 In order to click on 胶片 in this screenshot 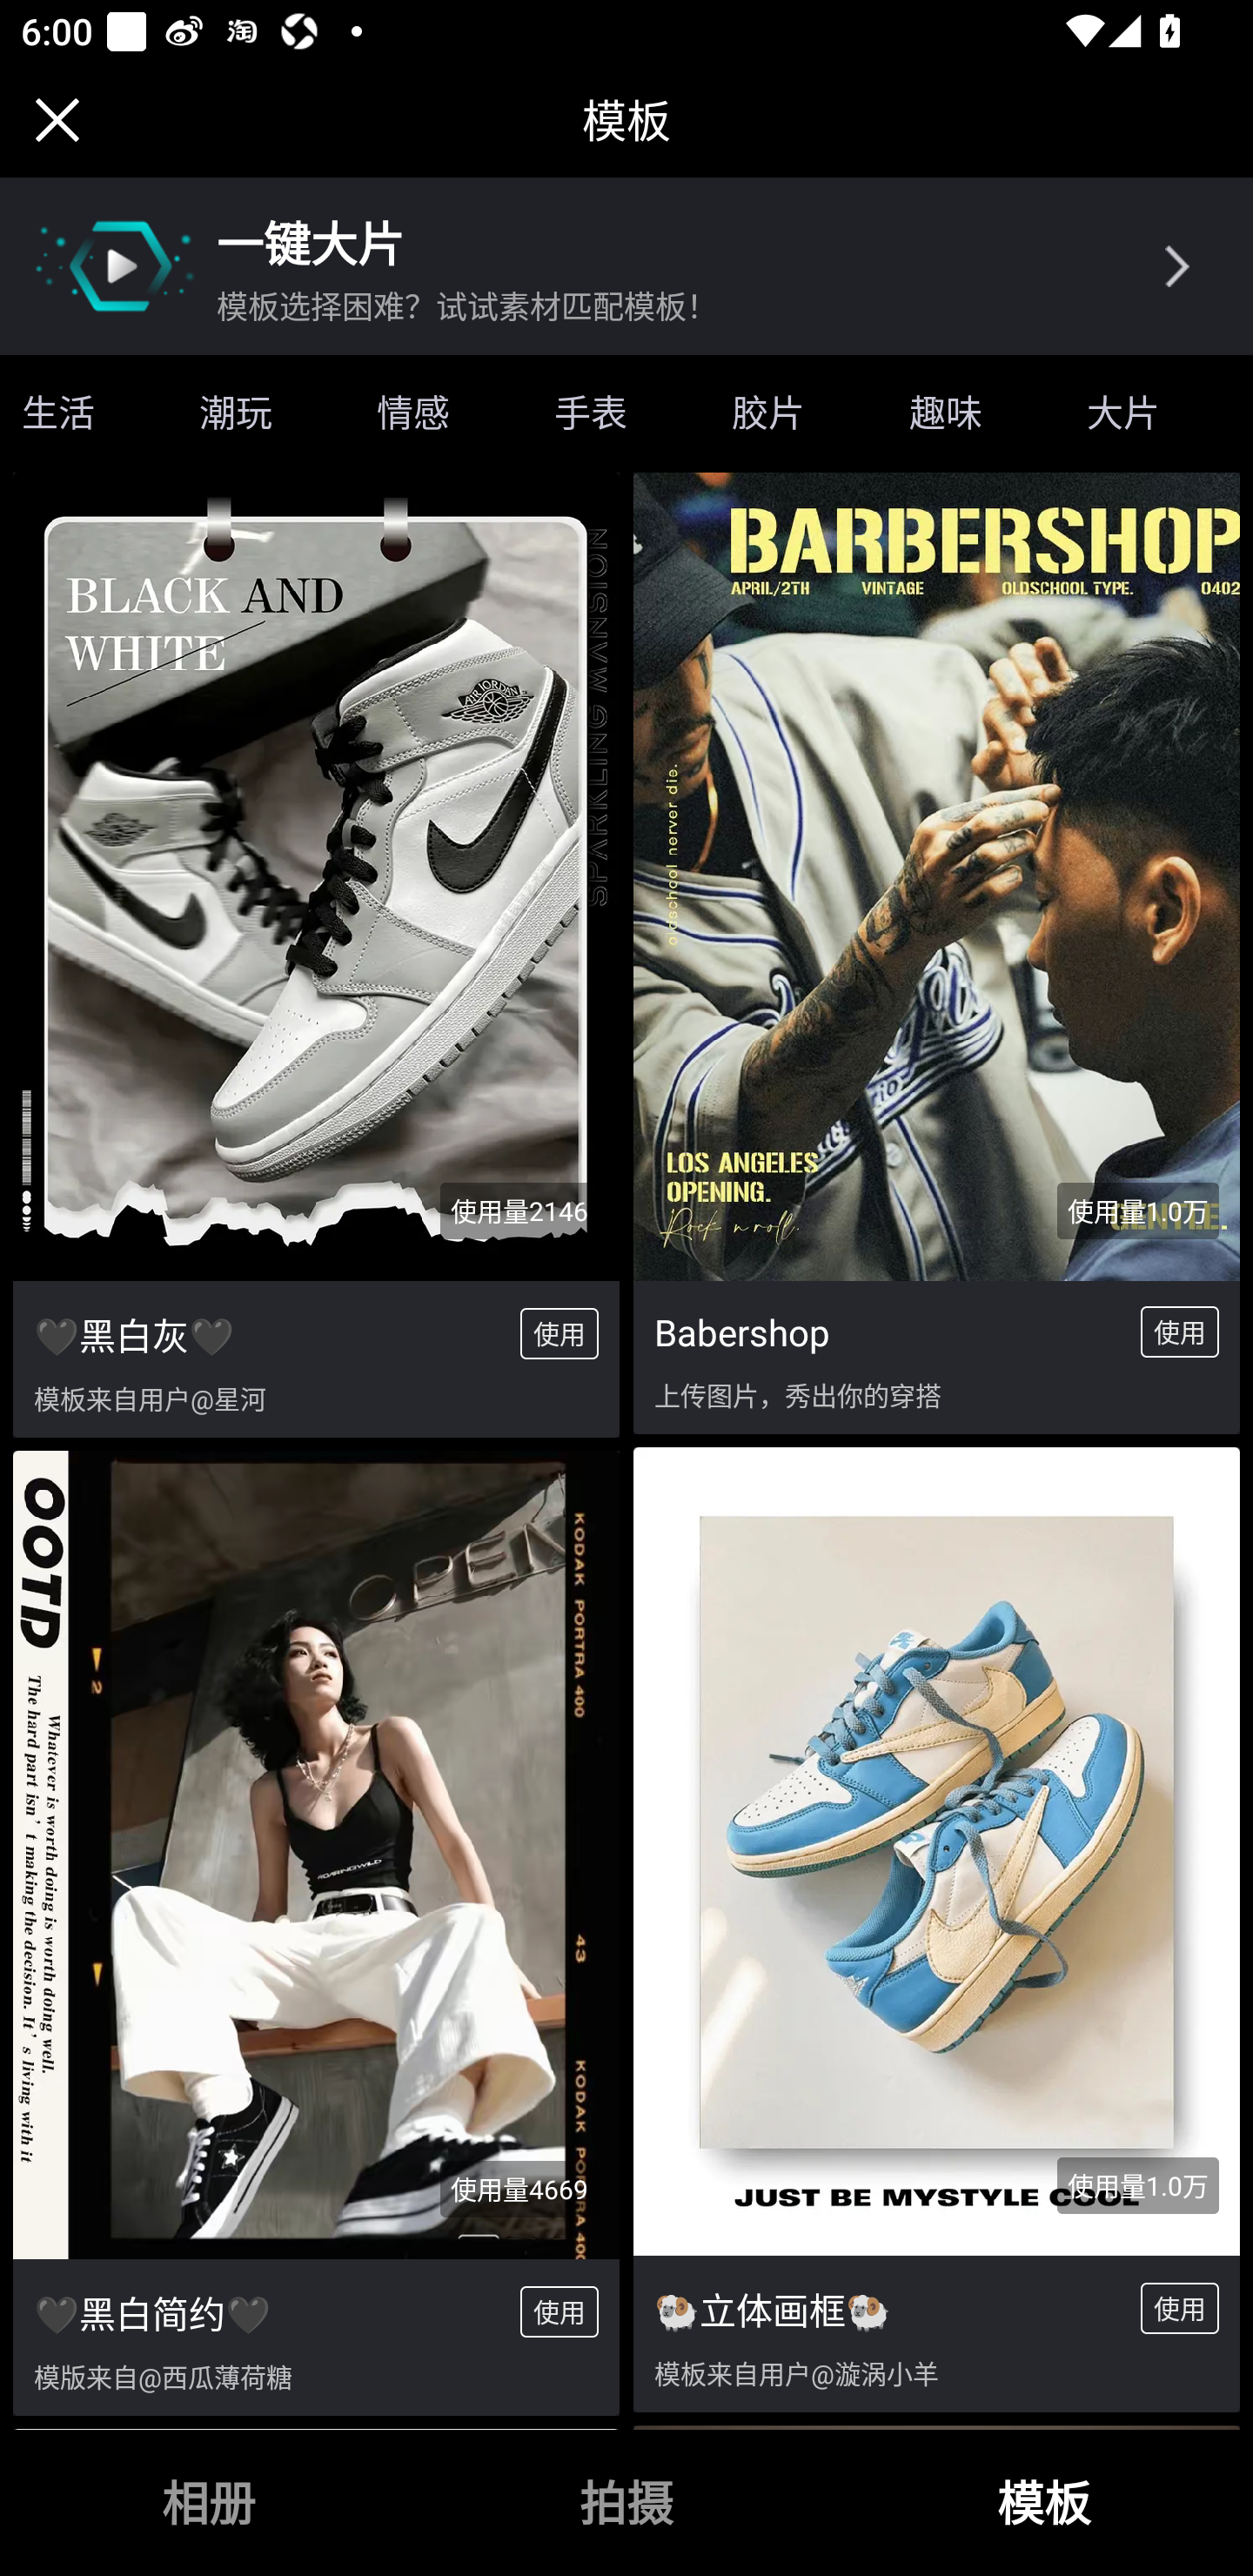, I will do `click(767, 412)`.